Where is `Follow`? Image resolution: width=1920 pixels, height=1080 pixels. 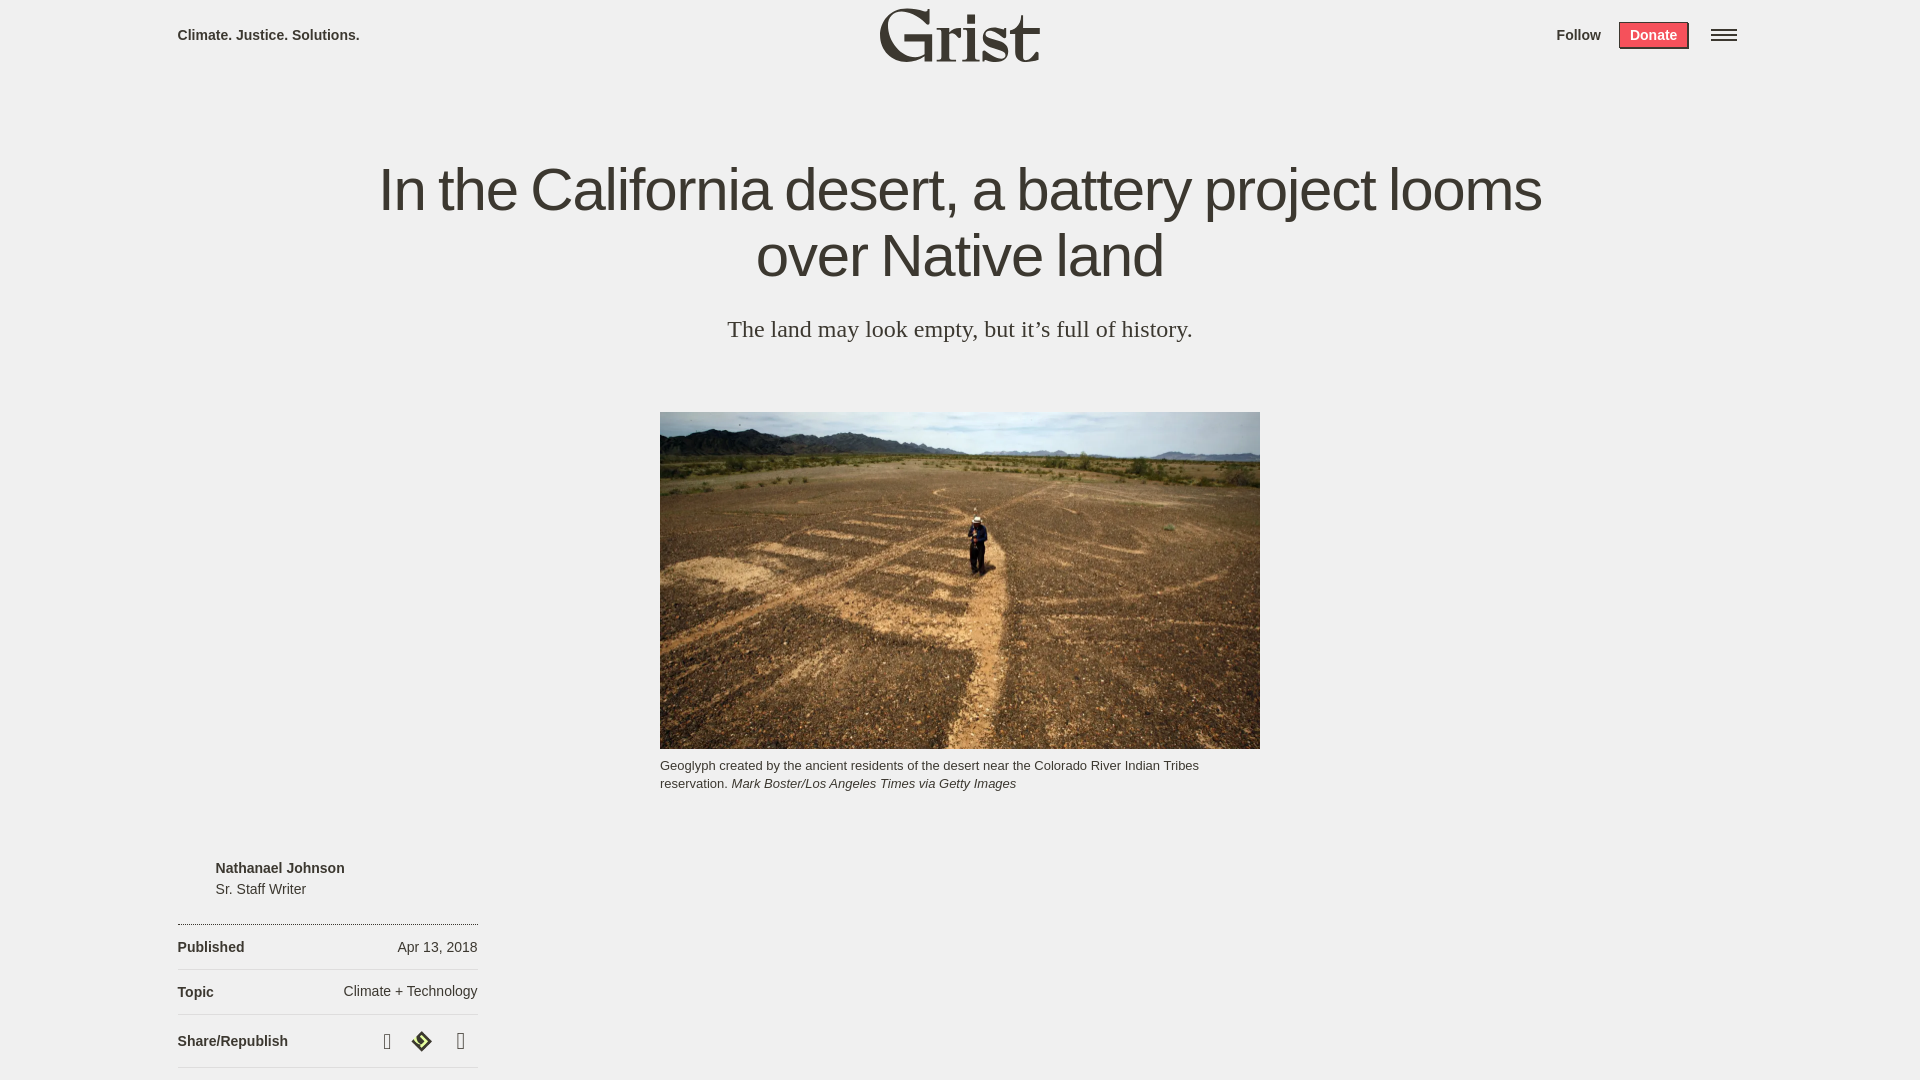
Follow is located at coordinates (1579, 34).